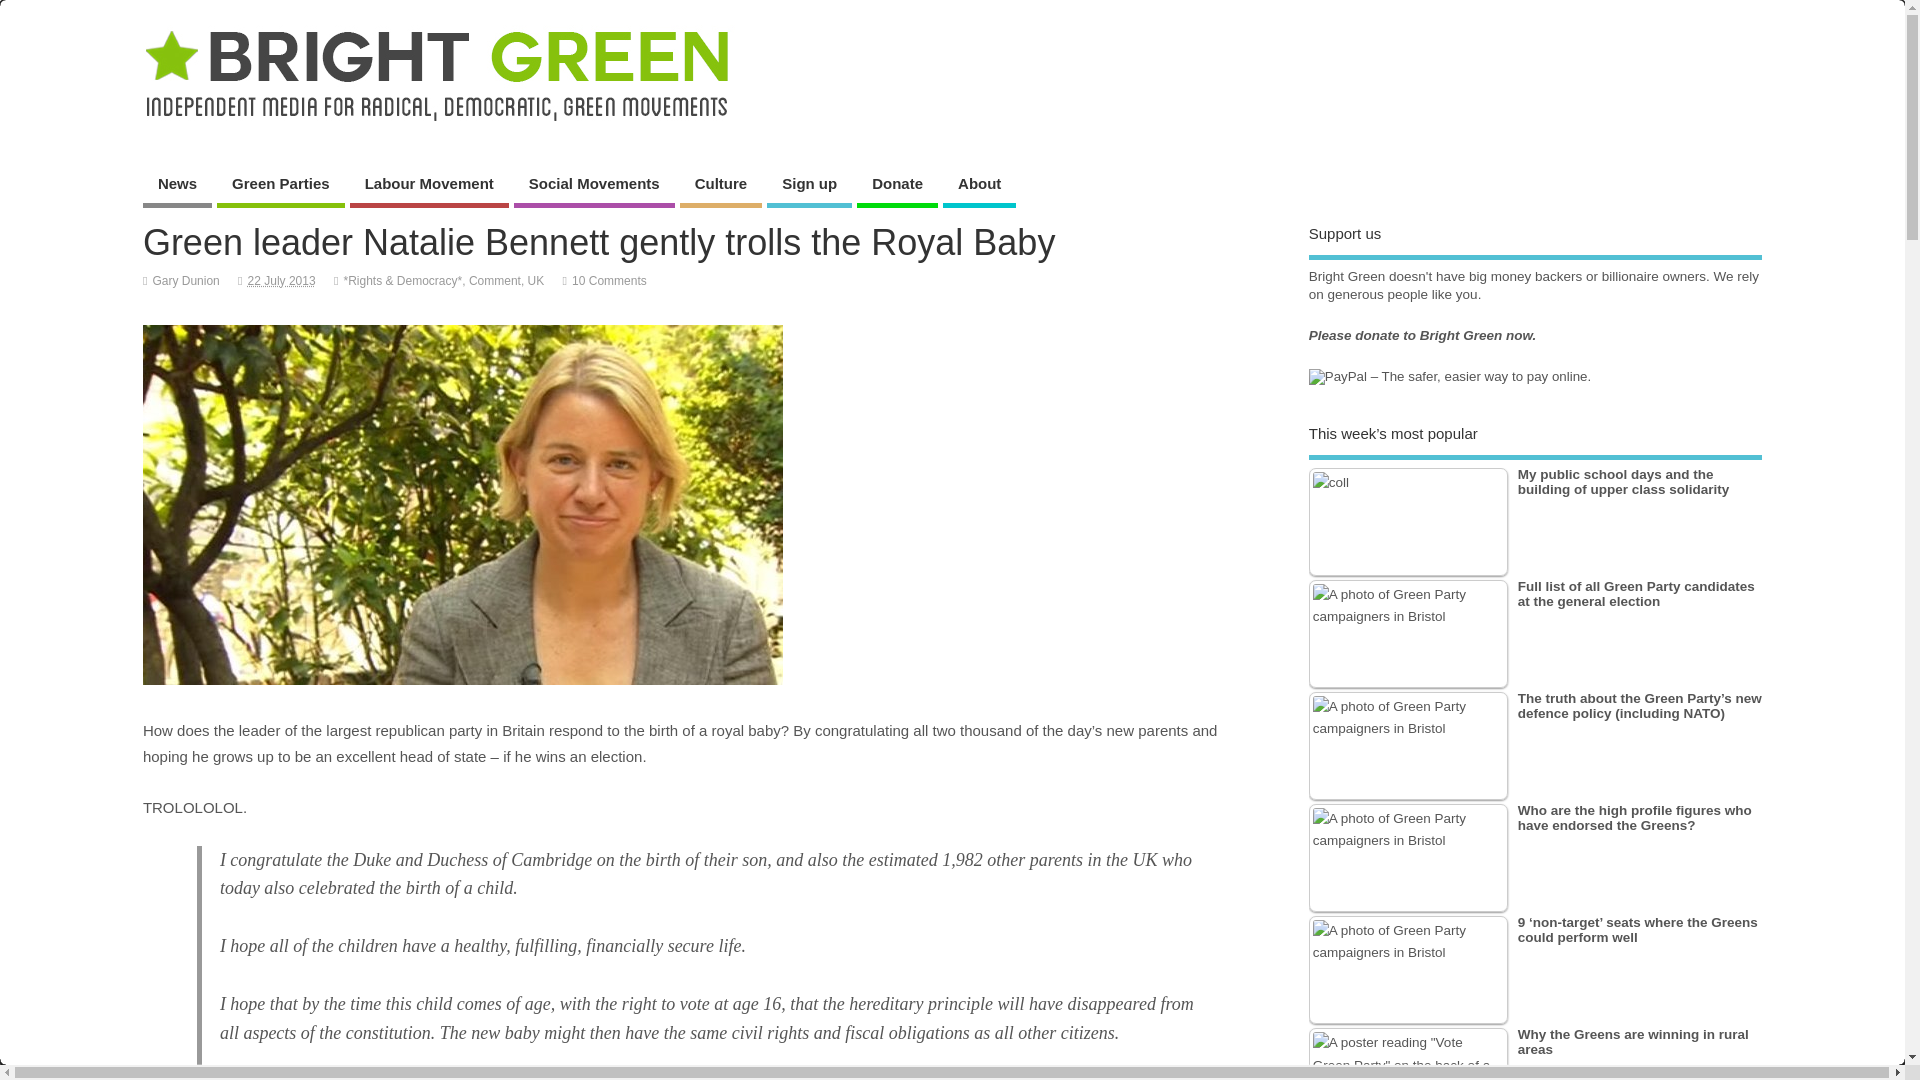 Image resolution: width=1920 pixels, height=1080 pixels. Describe the element at coordinates (462, 504) in the screenshot. I see `Natalie Bennett` at that location.